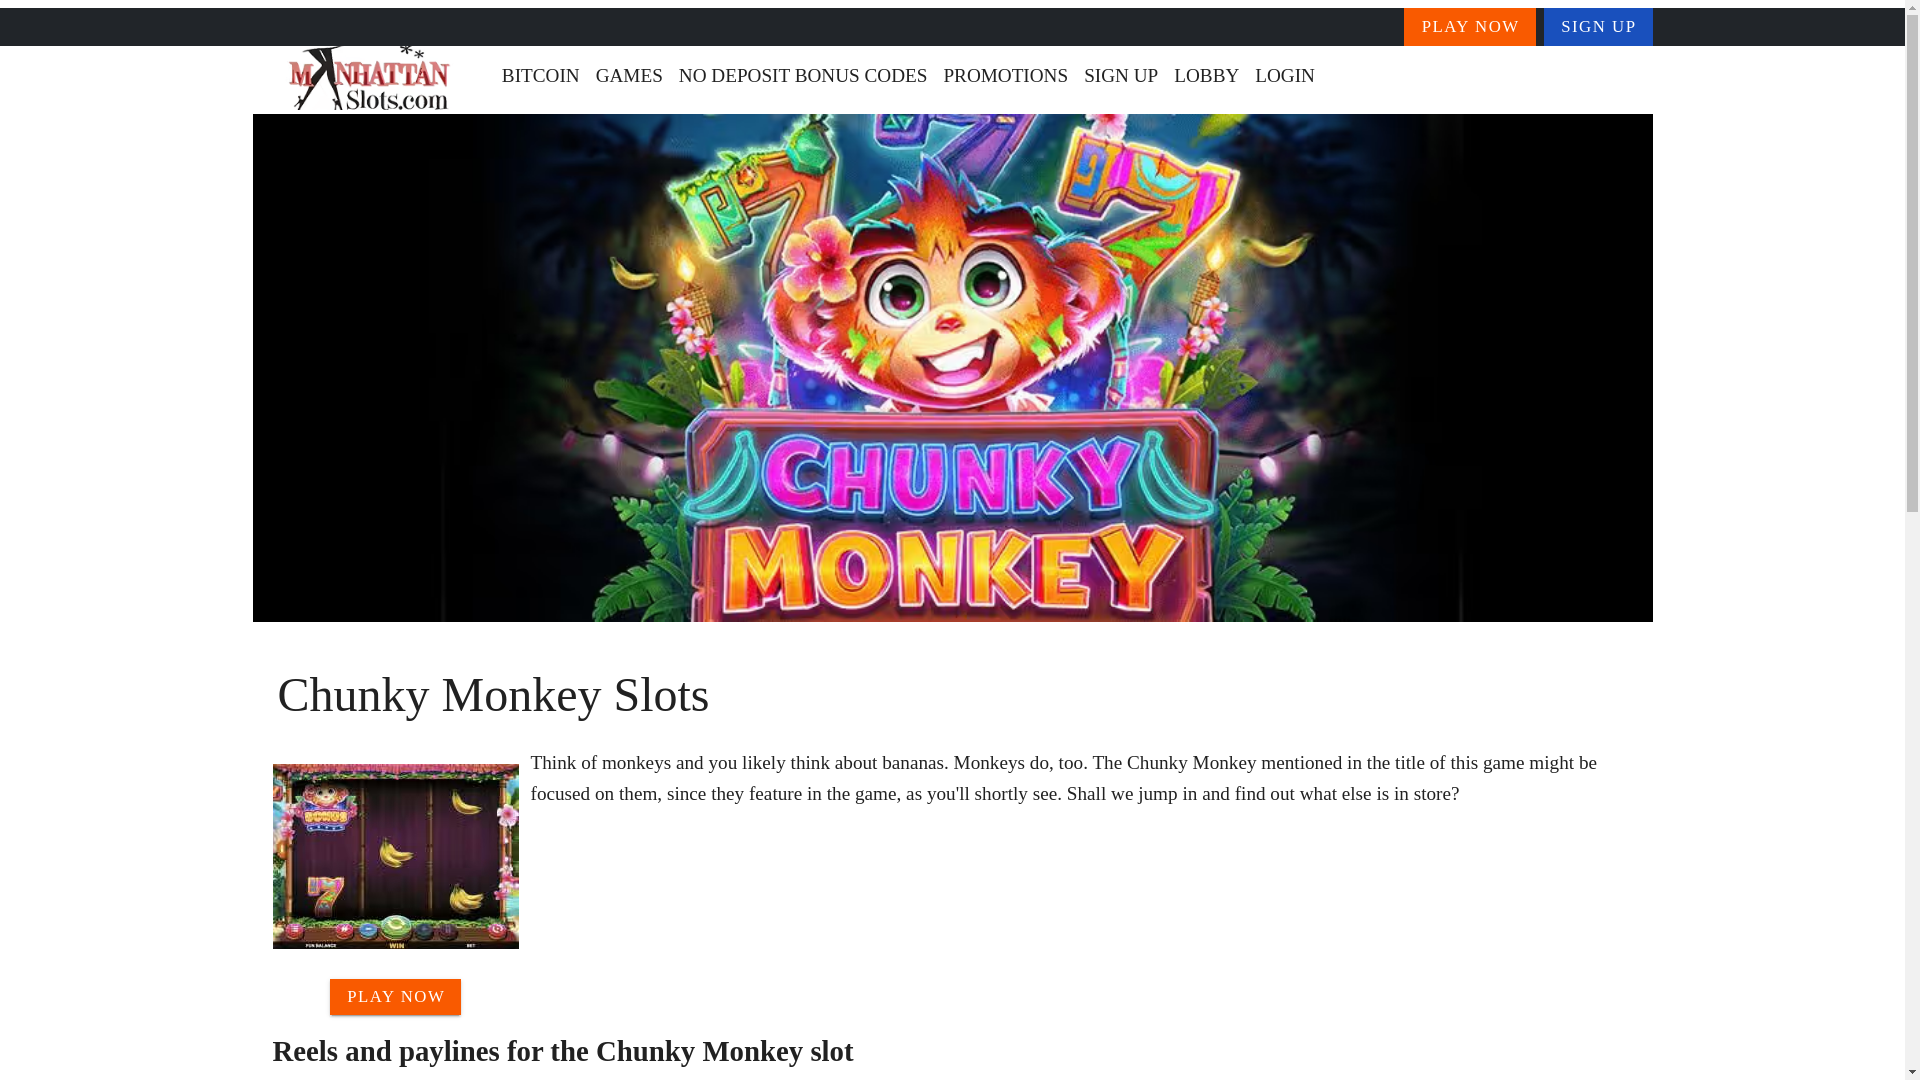 The image size is (1920, 1080). What do you see at coordinates (1598, 26) in the screenshot?
I see `SIGN UP` at bounding box center [1598, 26].